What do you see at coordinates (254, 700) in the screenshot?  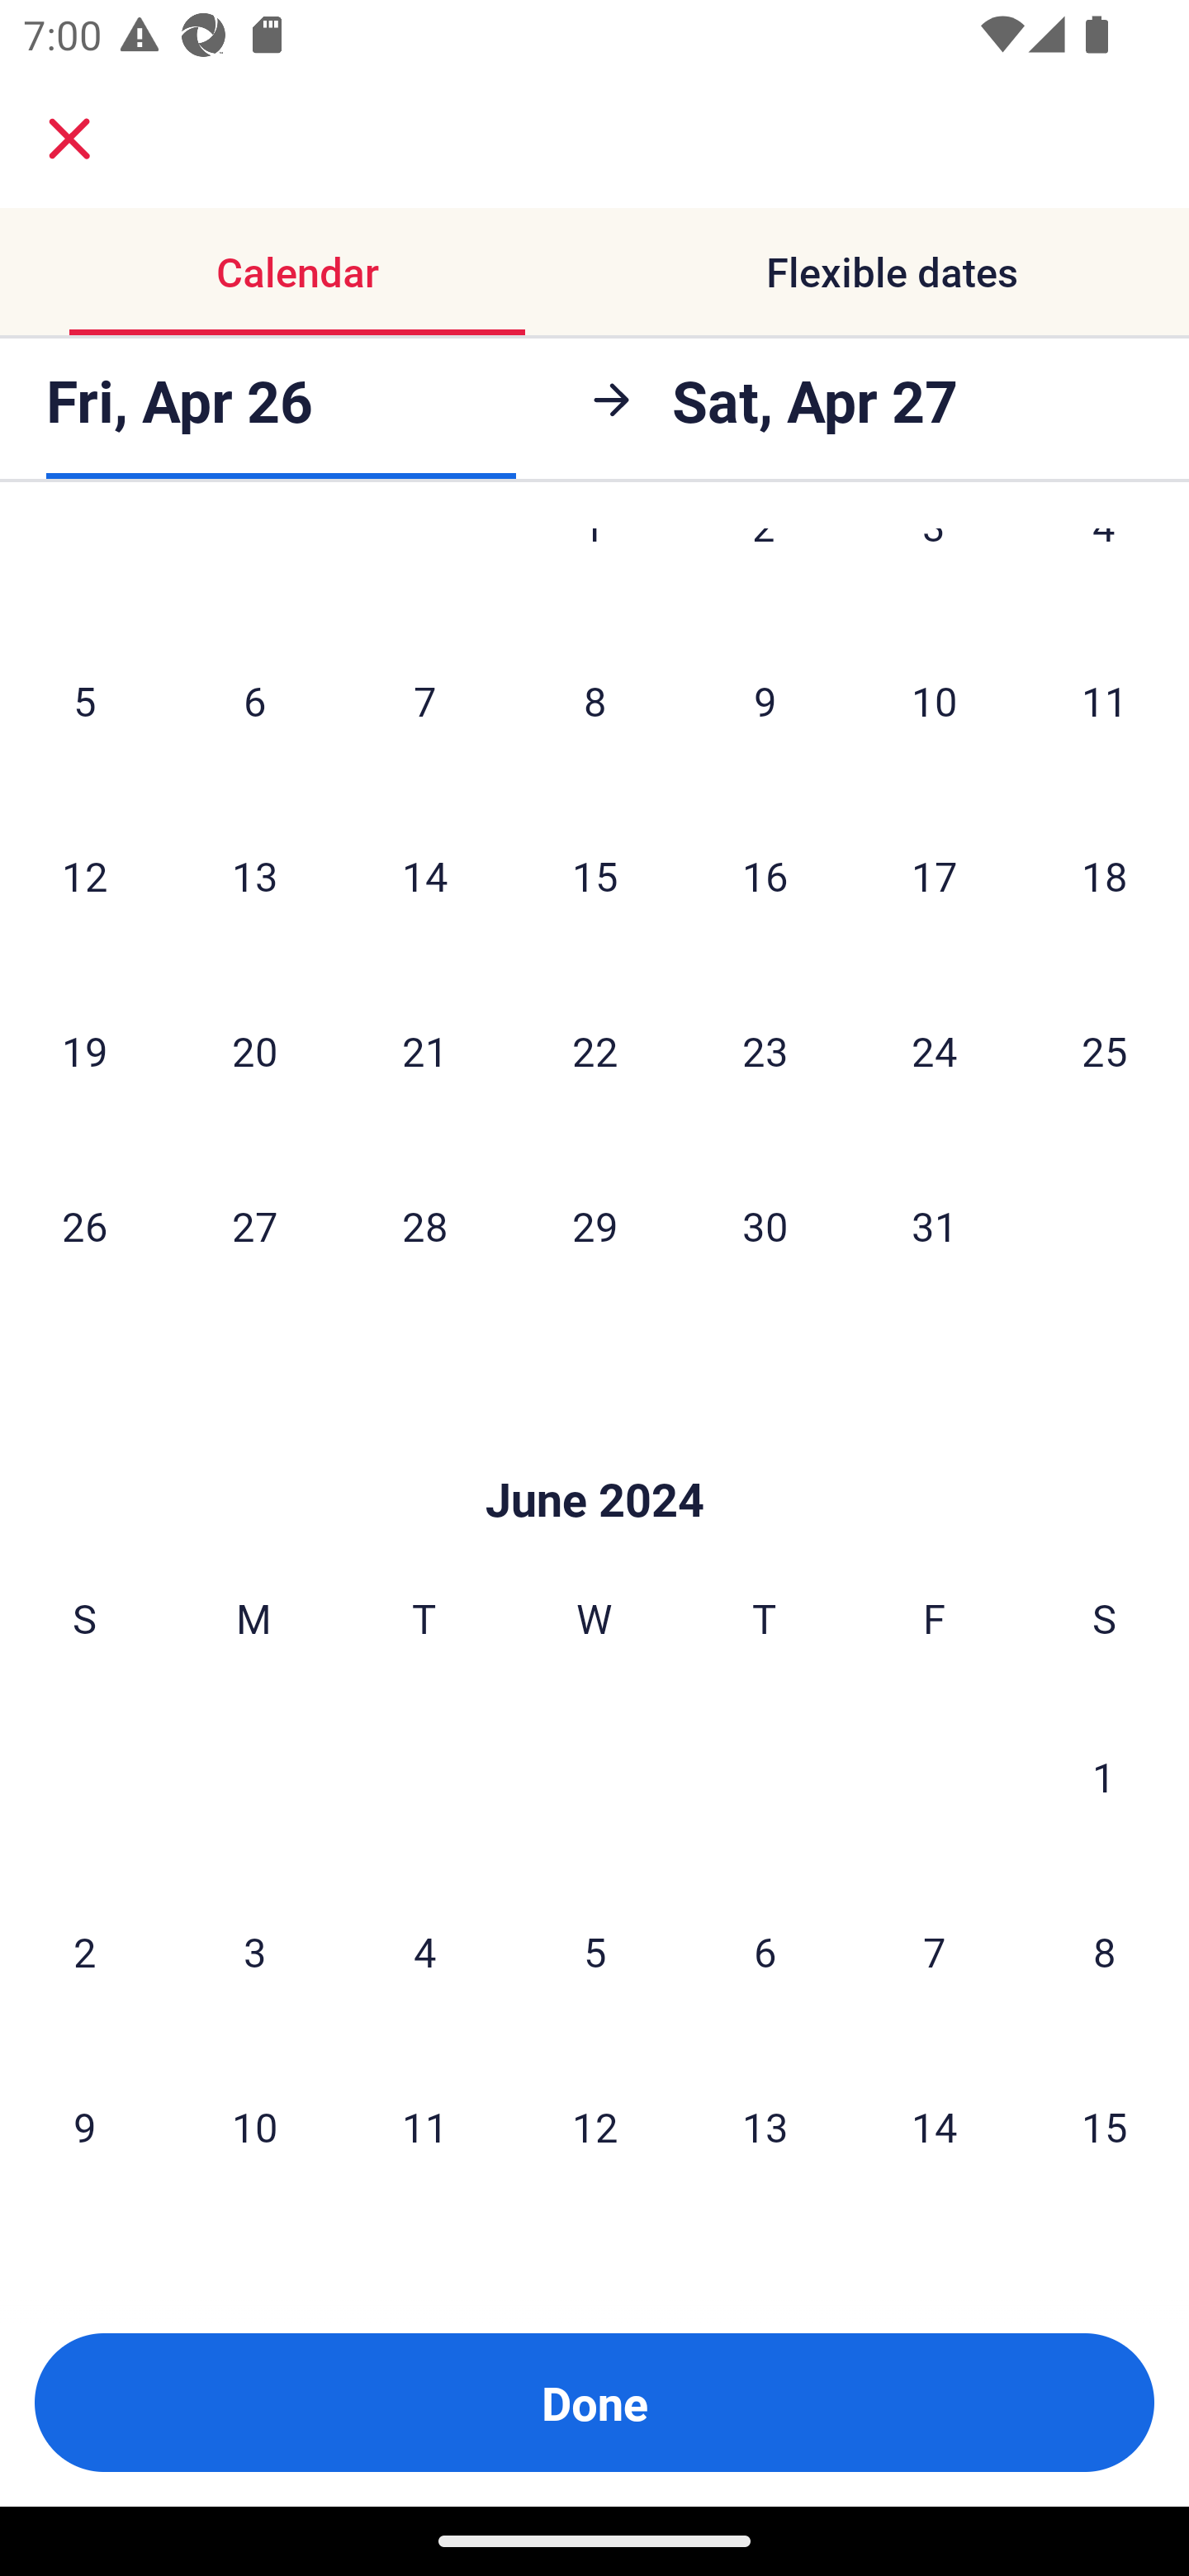 I see `6 Monday, May 6, 2024` at bounding box center [254, 700].